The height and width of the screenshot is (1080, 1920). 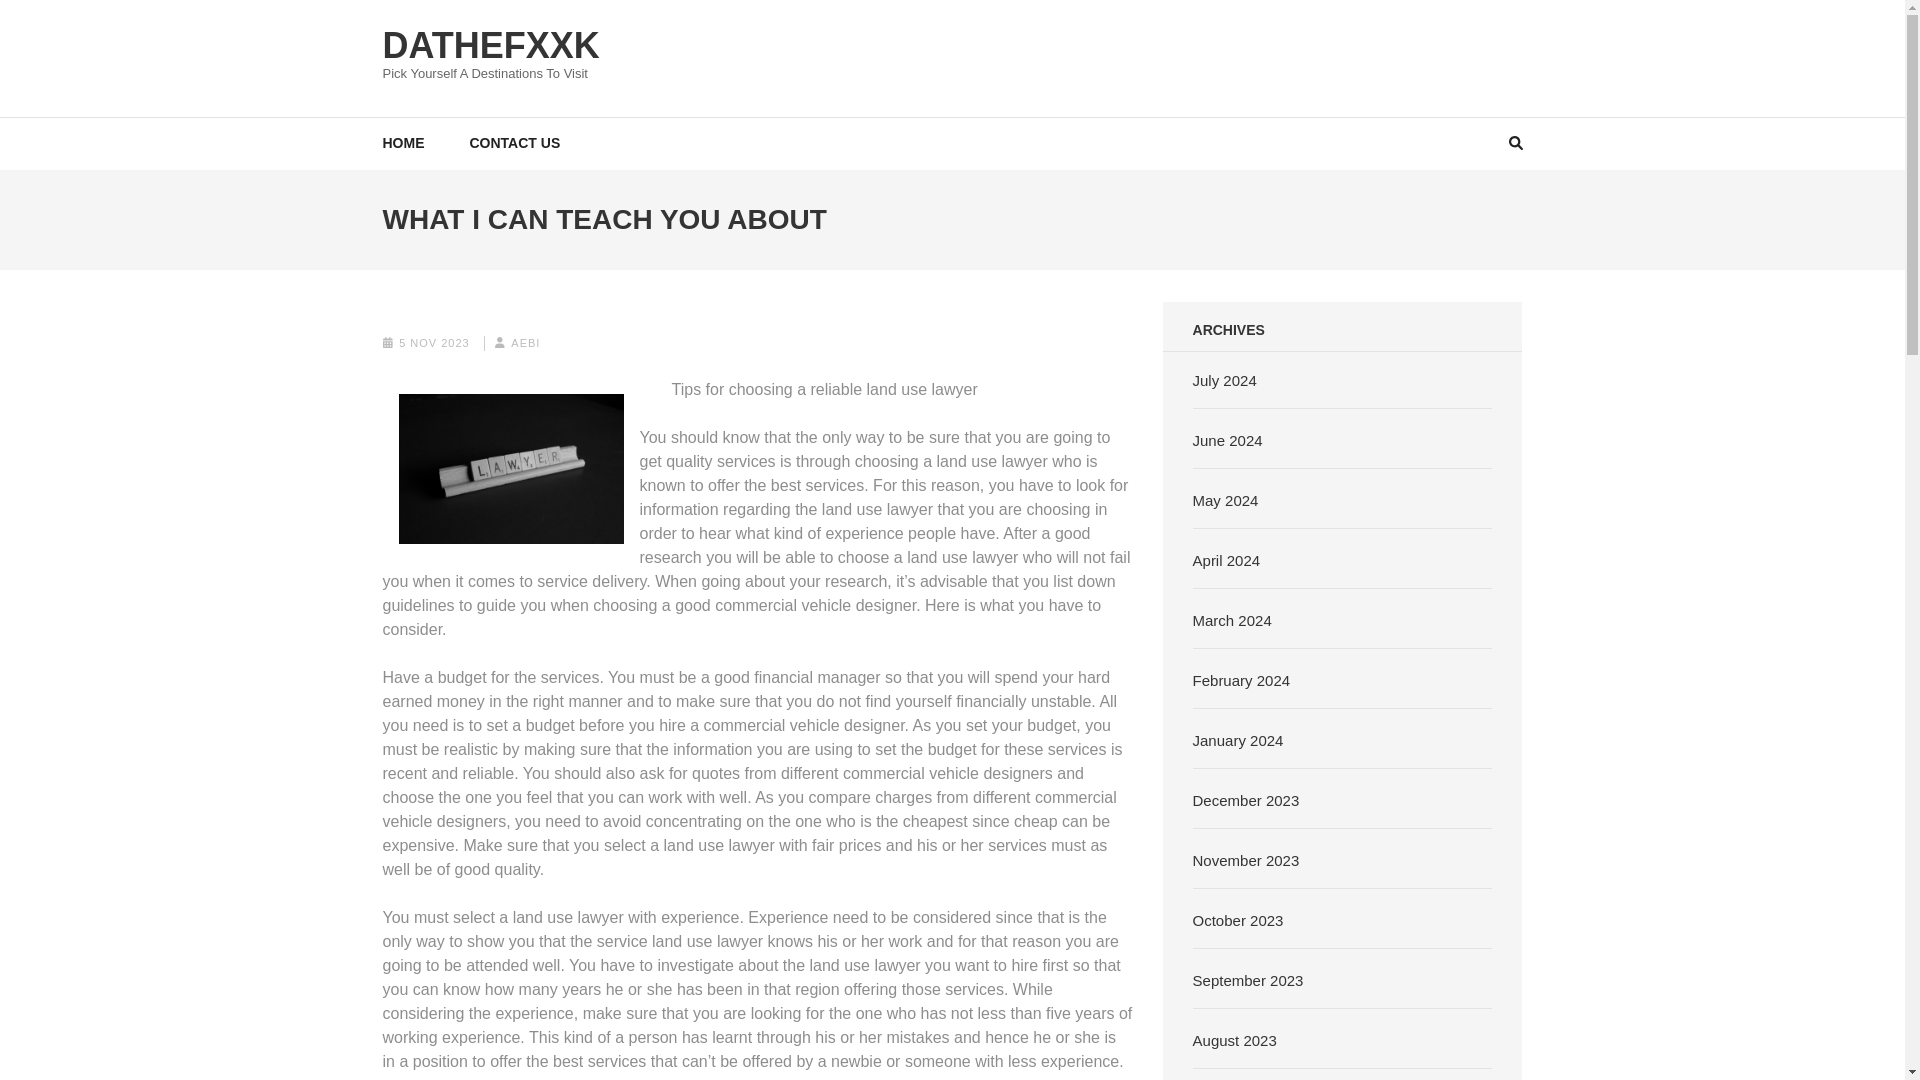 I want to click on CONTACT US, so click(x=515, y=142).